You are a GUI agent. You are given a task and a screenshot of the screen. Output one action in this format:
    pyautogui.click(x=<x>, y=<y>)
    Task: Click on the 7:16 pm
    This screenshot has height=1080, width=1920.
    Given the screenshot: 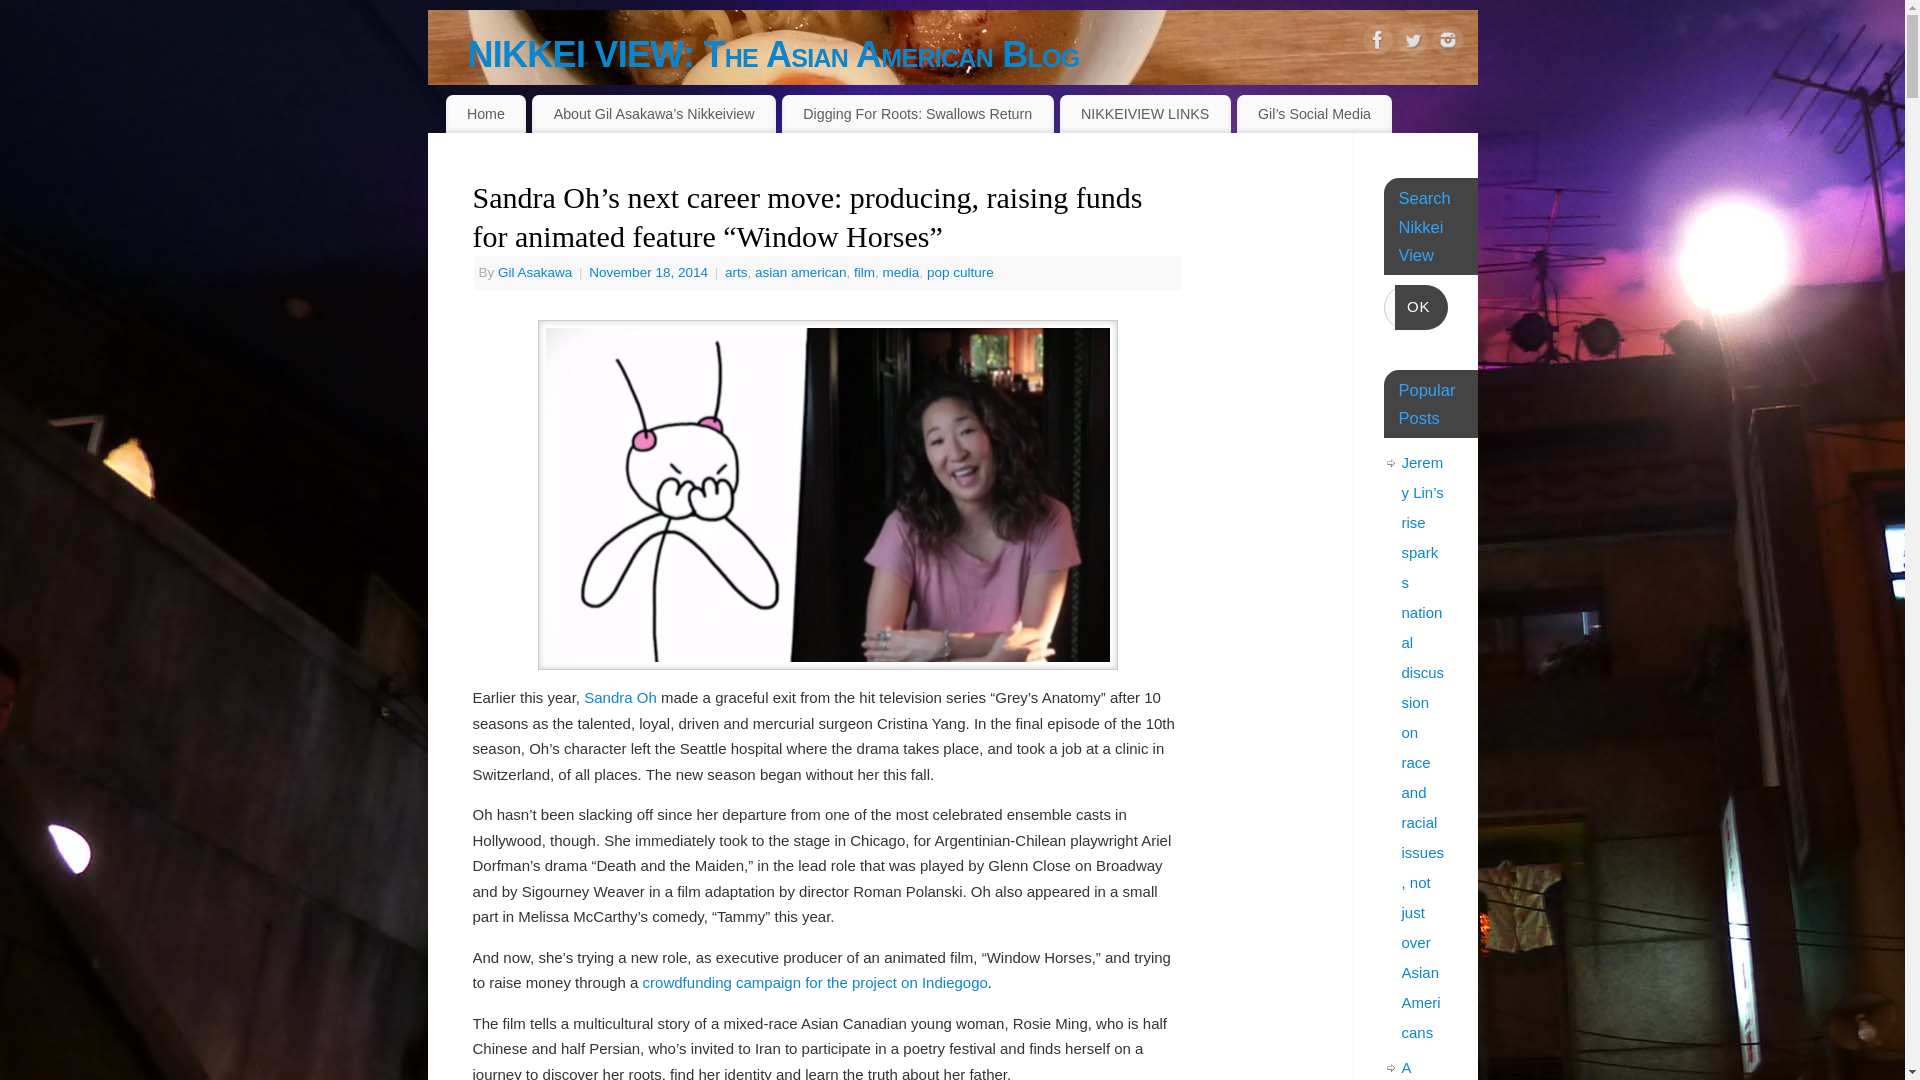 What is the action you would take?
    pyautogui.click(x=650, y=272)
    